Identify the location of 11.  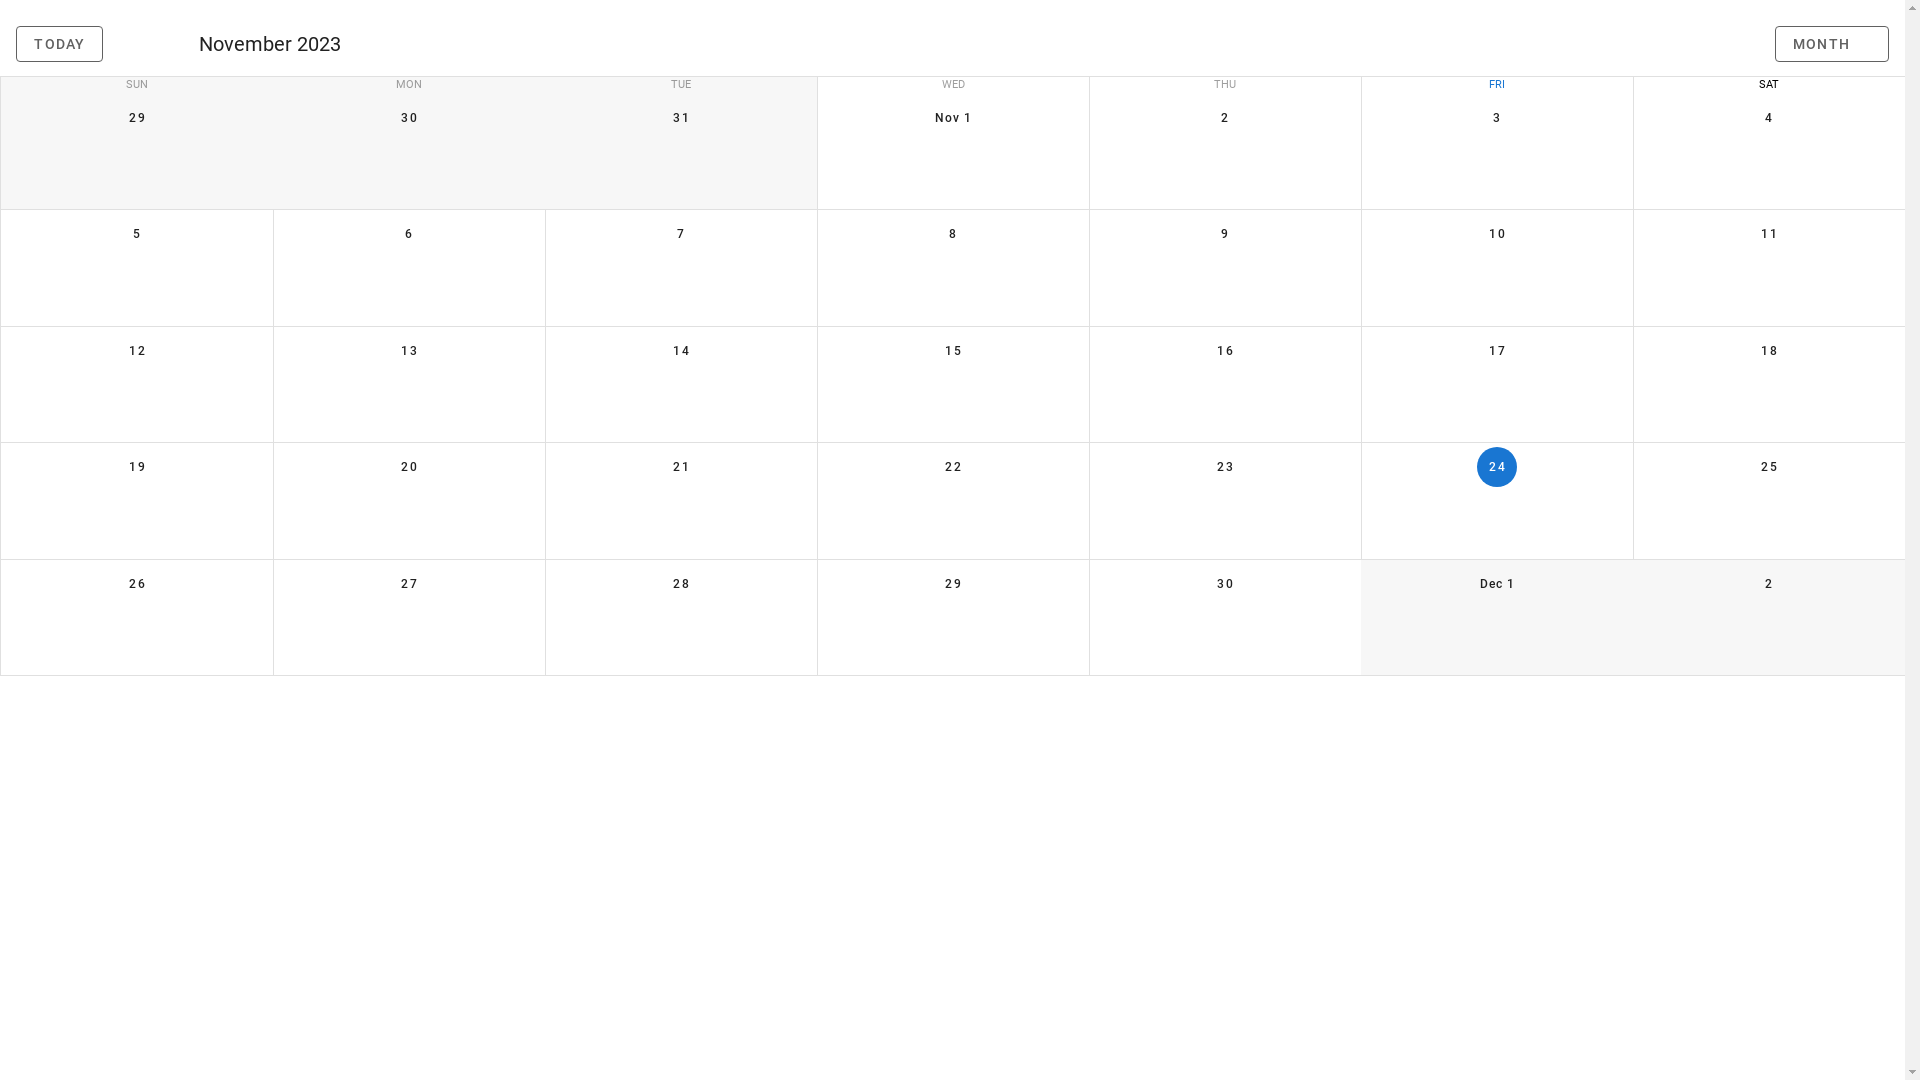
(1769, 234).